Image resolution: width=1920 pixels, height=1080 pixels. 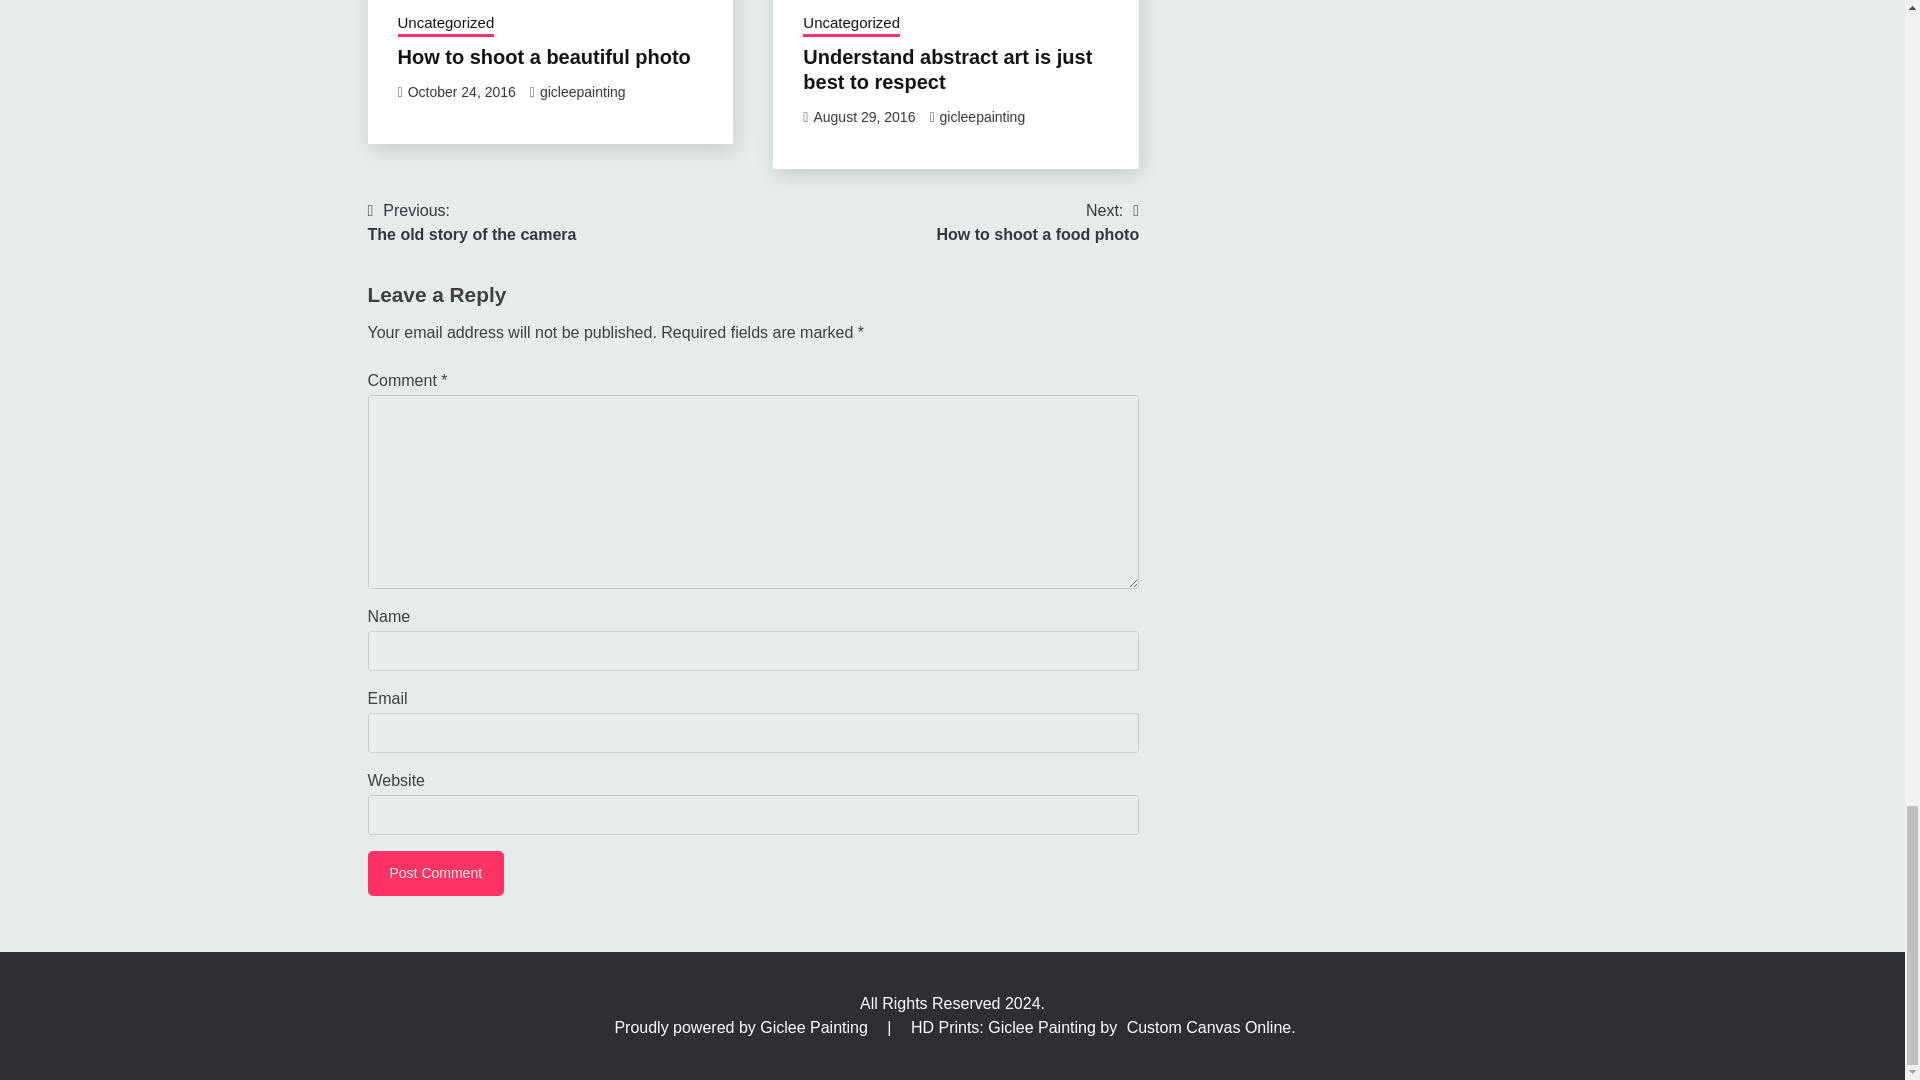 What do you see at coordinates (851, 24) in the screenshot?
I see `Uncategorized` at bounding box center [851, 24].